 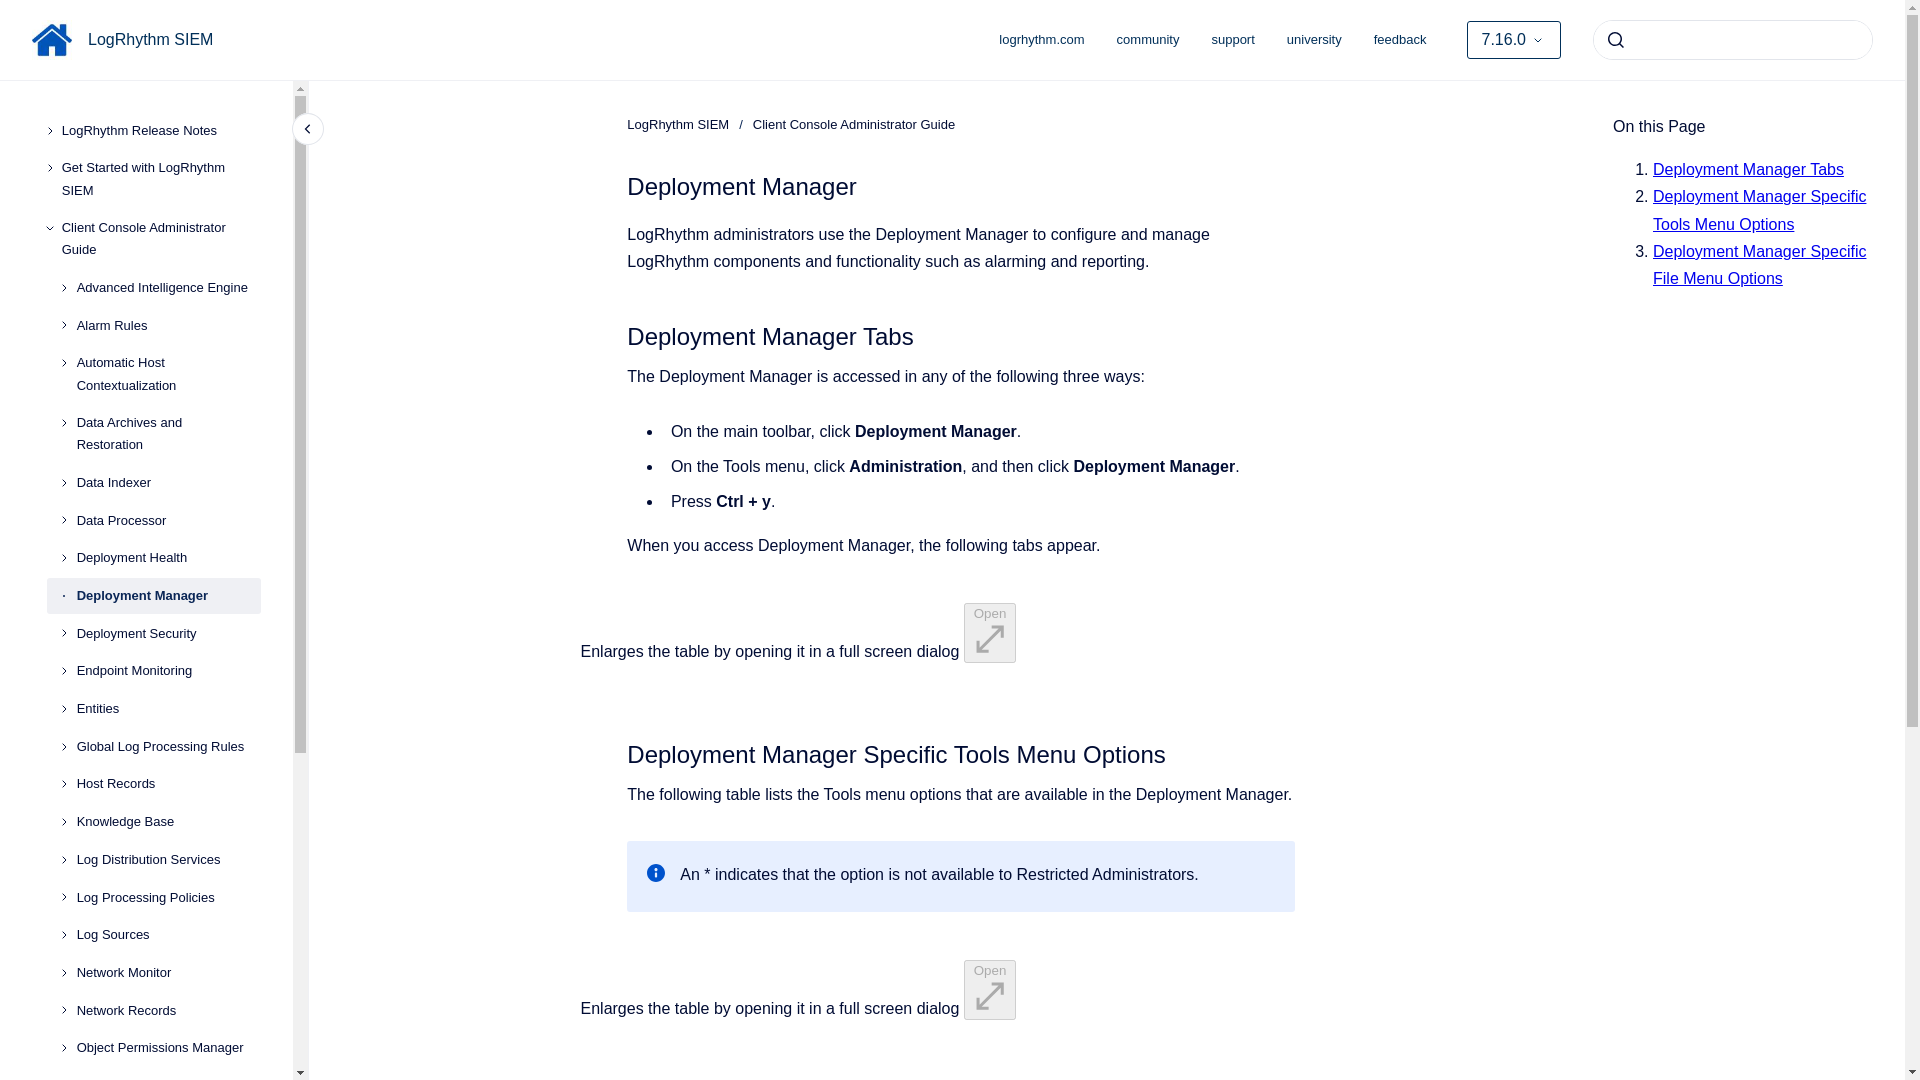 What do you see at coordinates (168, 746) in the screenshot?
I see `Global Log Processing Rules` at bounding box center [168, 746].